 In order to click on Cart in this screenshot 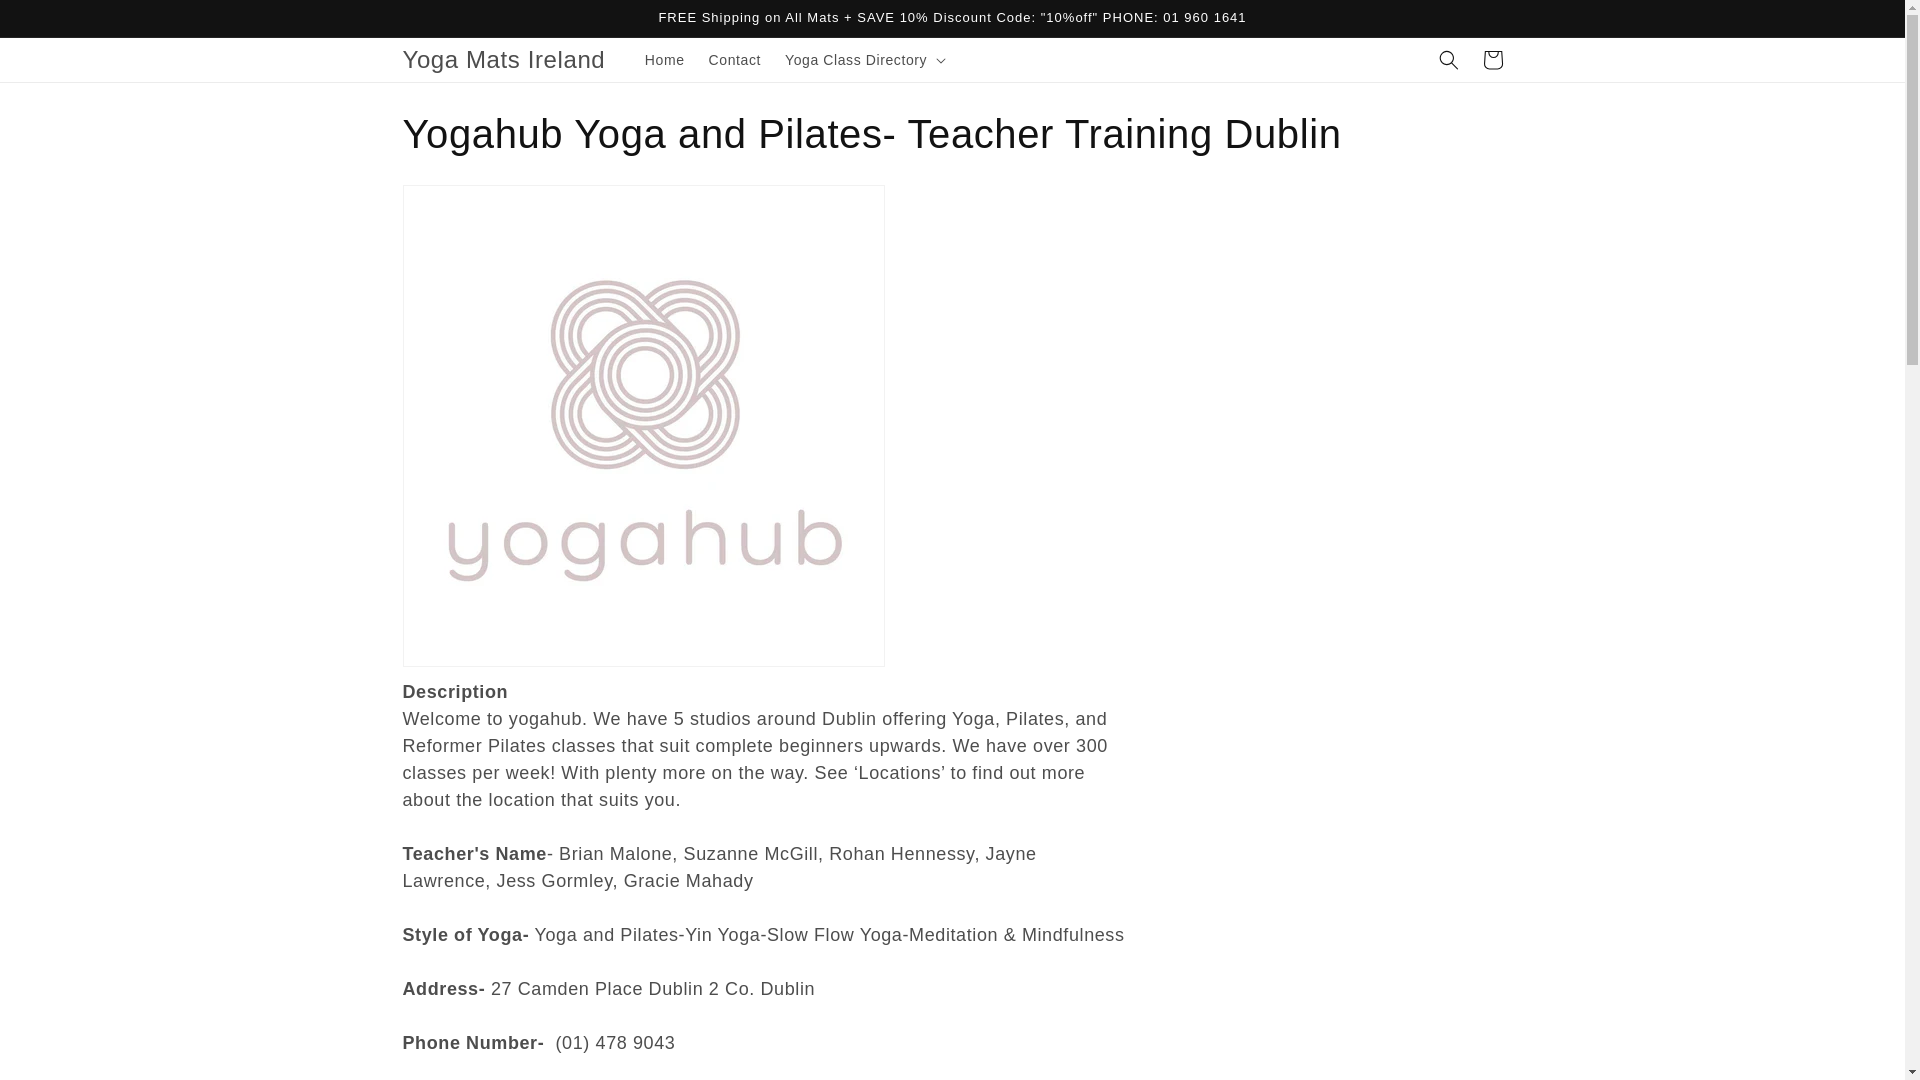, I will do `click(1492, 60)`.